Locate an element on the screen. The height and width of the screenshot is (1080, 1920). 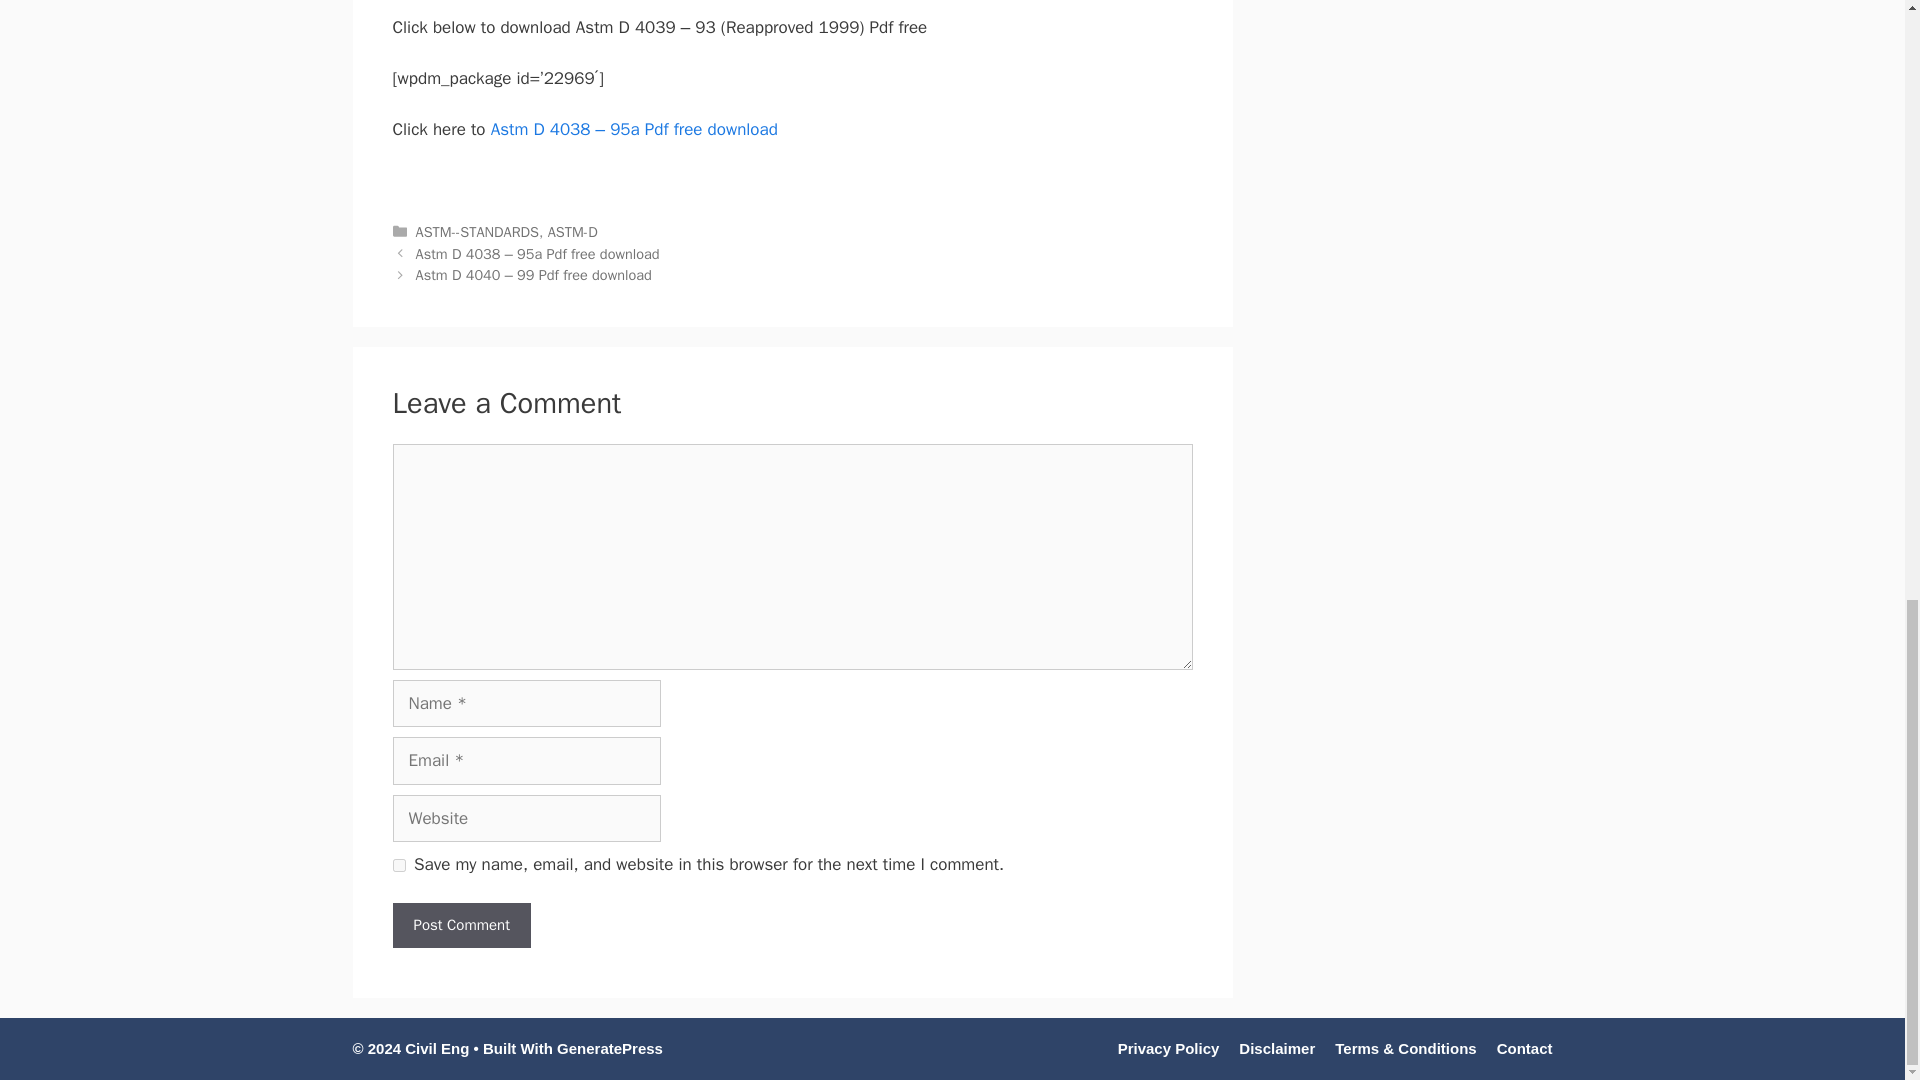
GeneratePress is located at coordinates (609, 1048).